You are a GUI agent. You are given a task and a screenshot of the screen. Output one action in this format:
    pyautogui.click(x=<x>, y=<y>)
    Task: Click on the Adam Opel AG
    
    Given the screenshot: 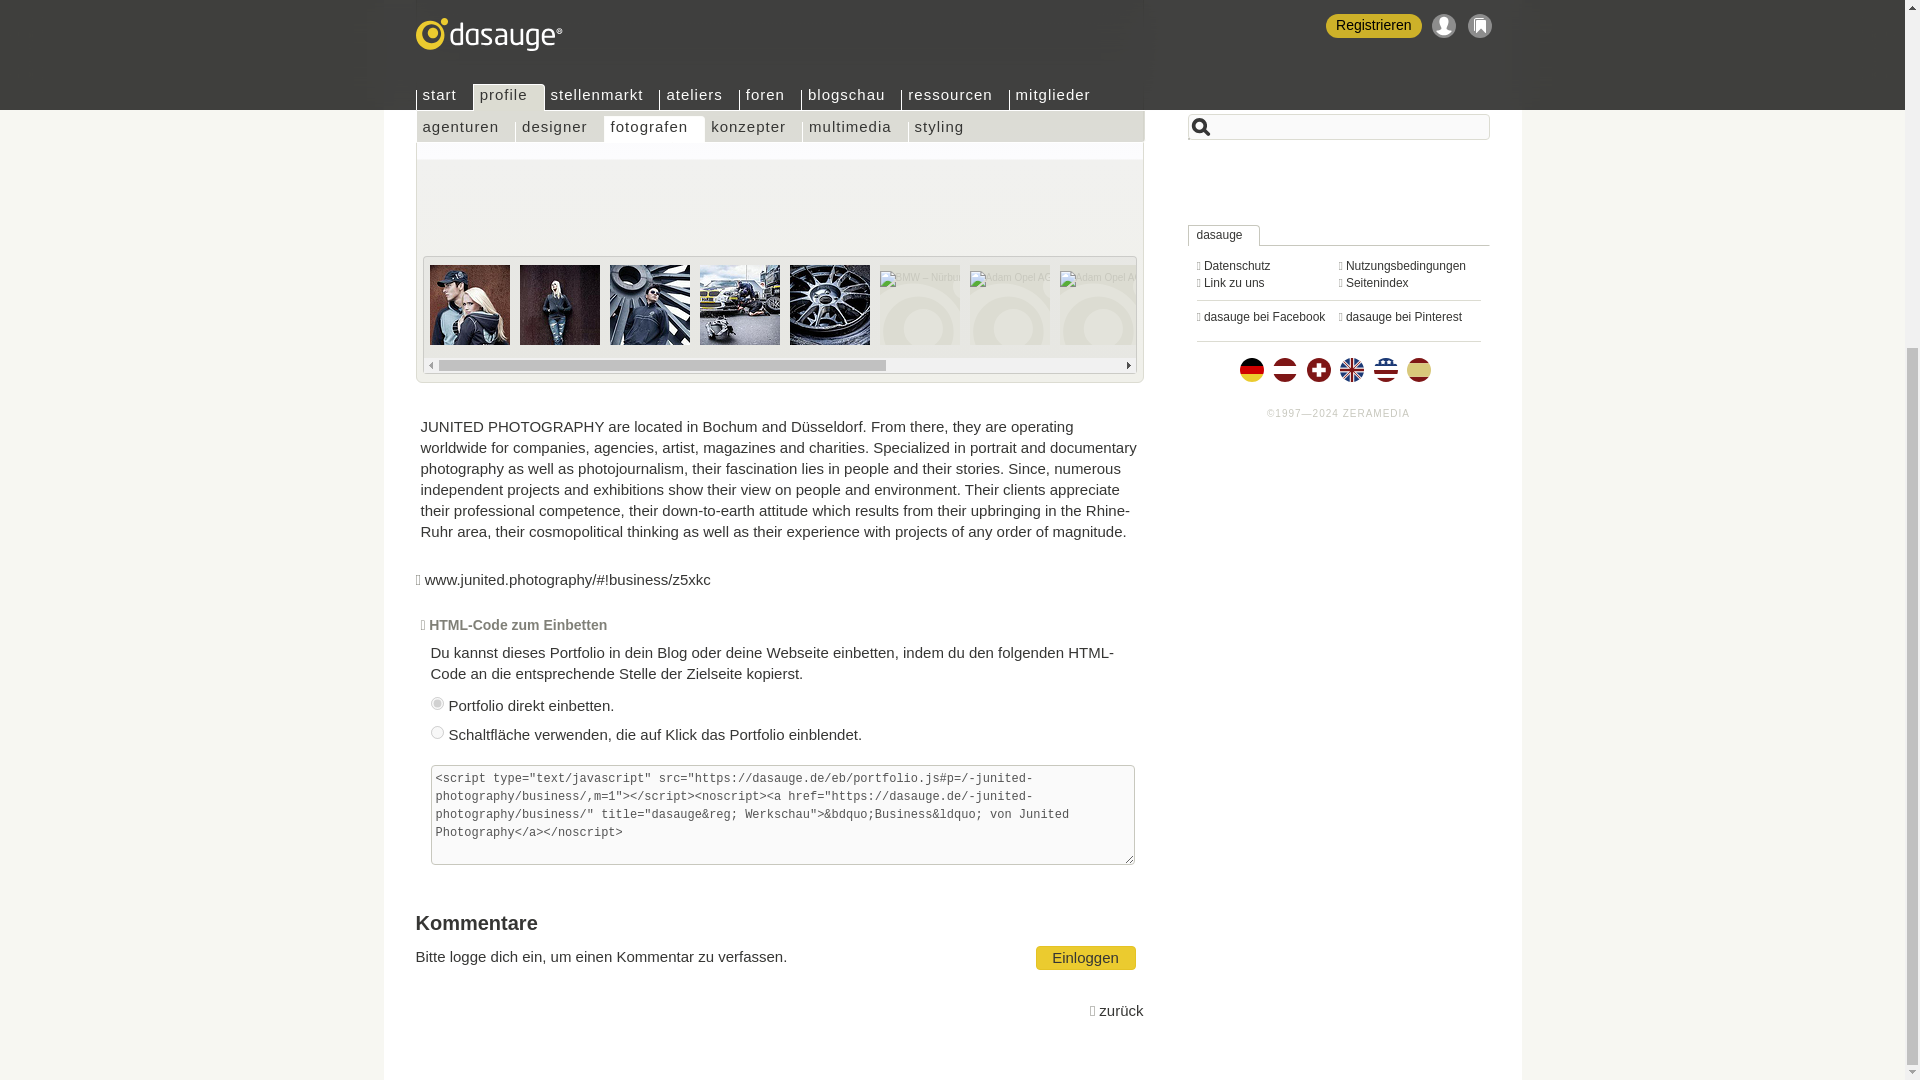 What is the action you would take?
    pyautogui.click(x=1460, y=304)
    